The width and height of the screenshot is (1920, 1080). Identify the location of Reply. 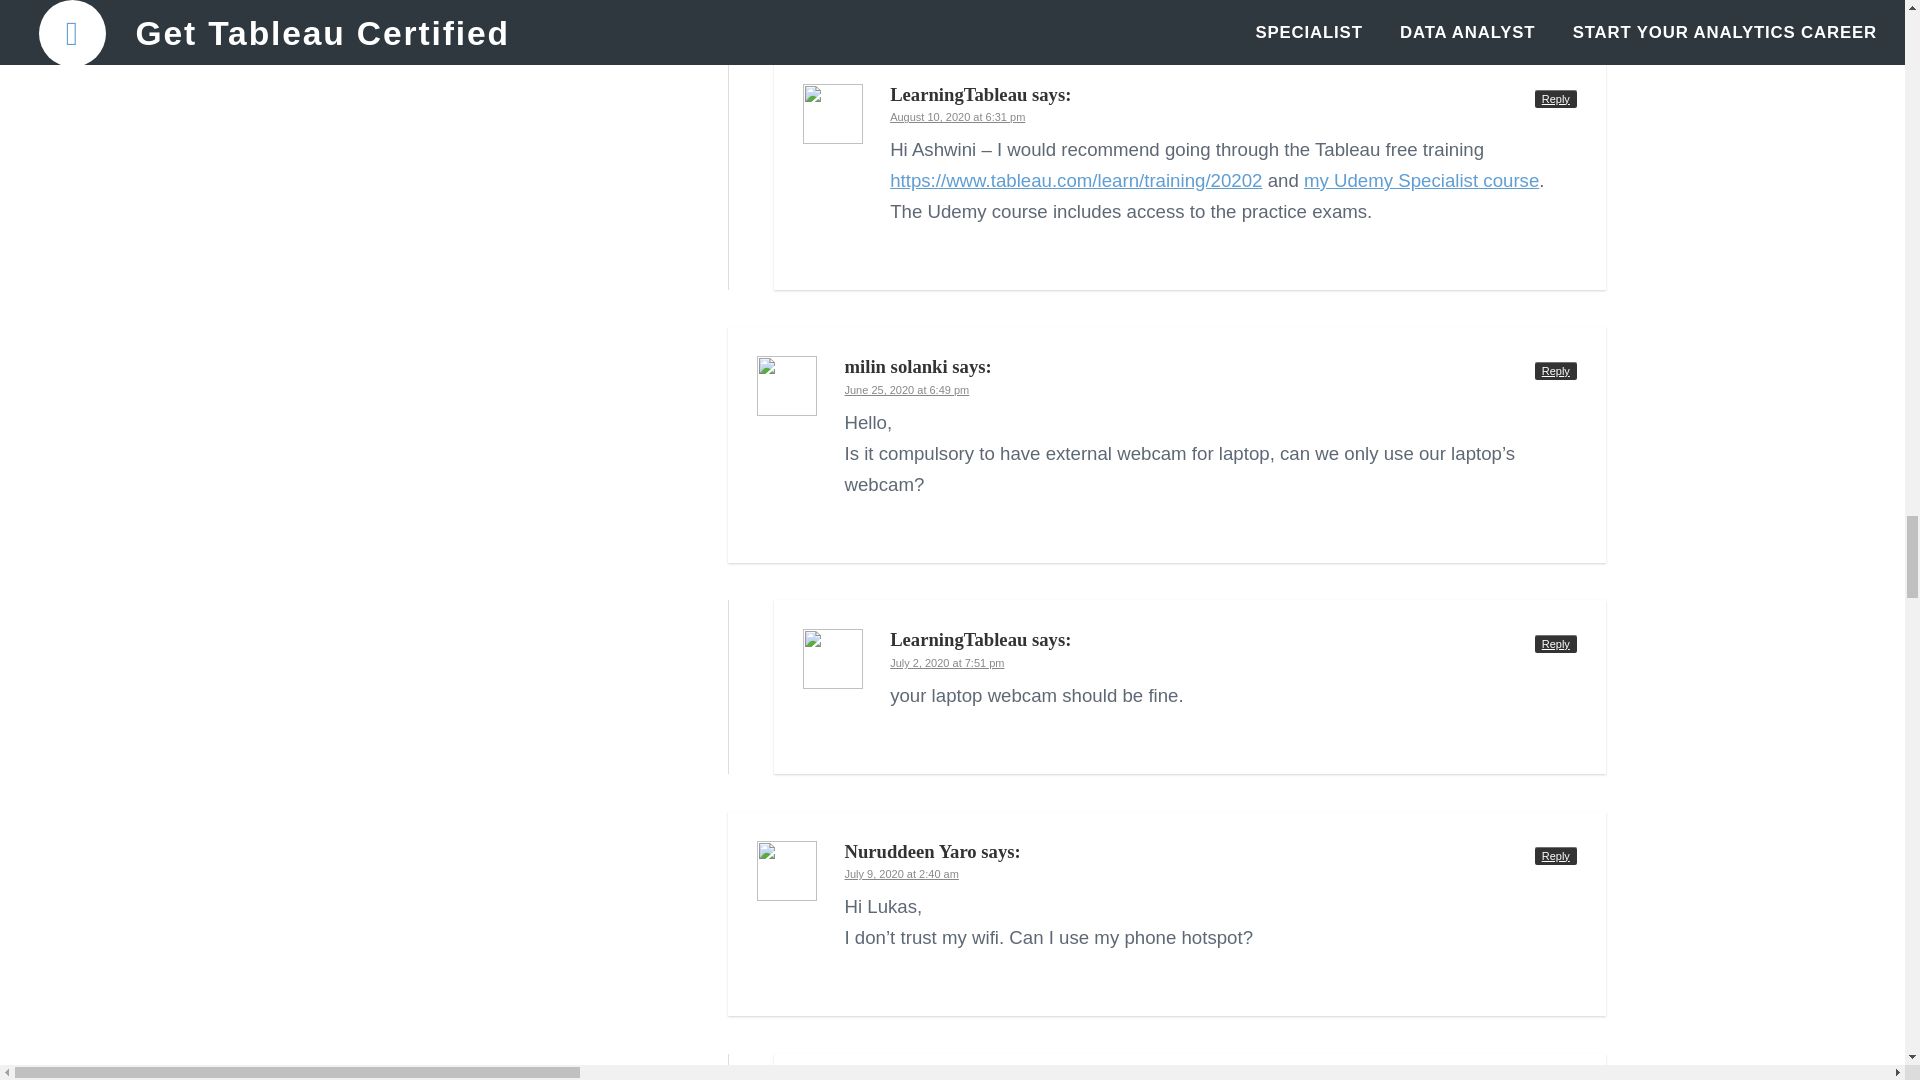
(1555, 854).